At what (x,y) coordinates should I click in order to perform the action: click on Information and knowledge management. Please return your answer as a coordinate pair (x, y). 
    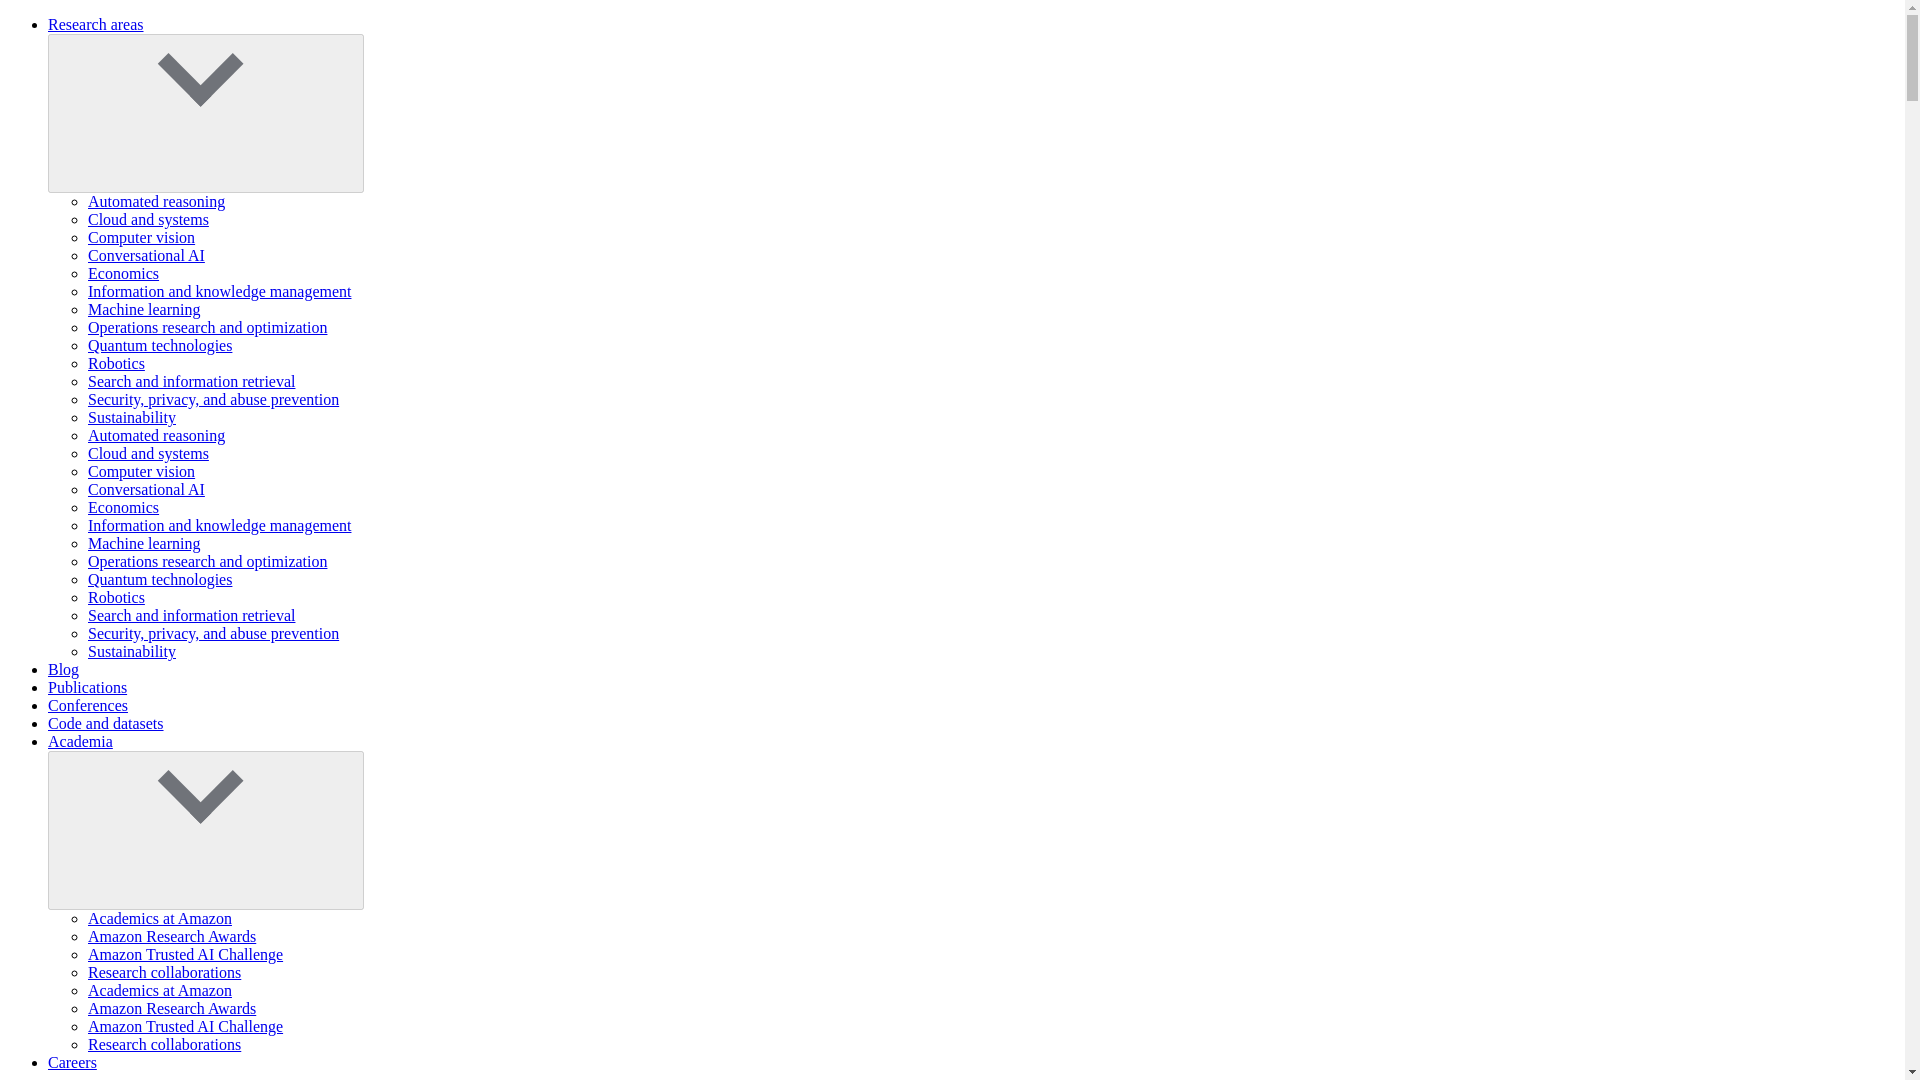
    Looking at the image, I should click on (220, 525).